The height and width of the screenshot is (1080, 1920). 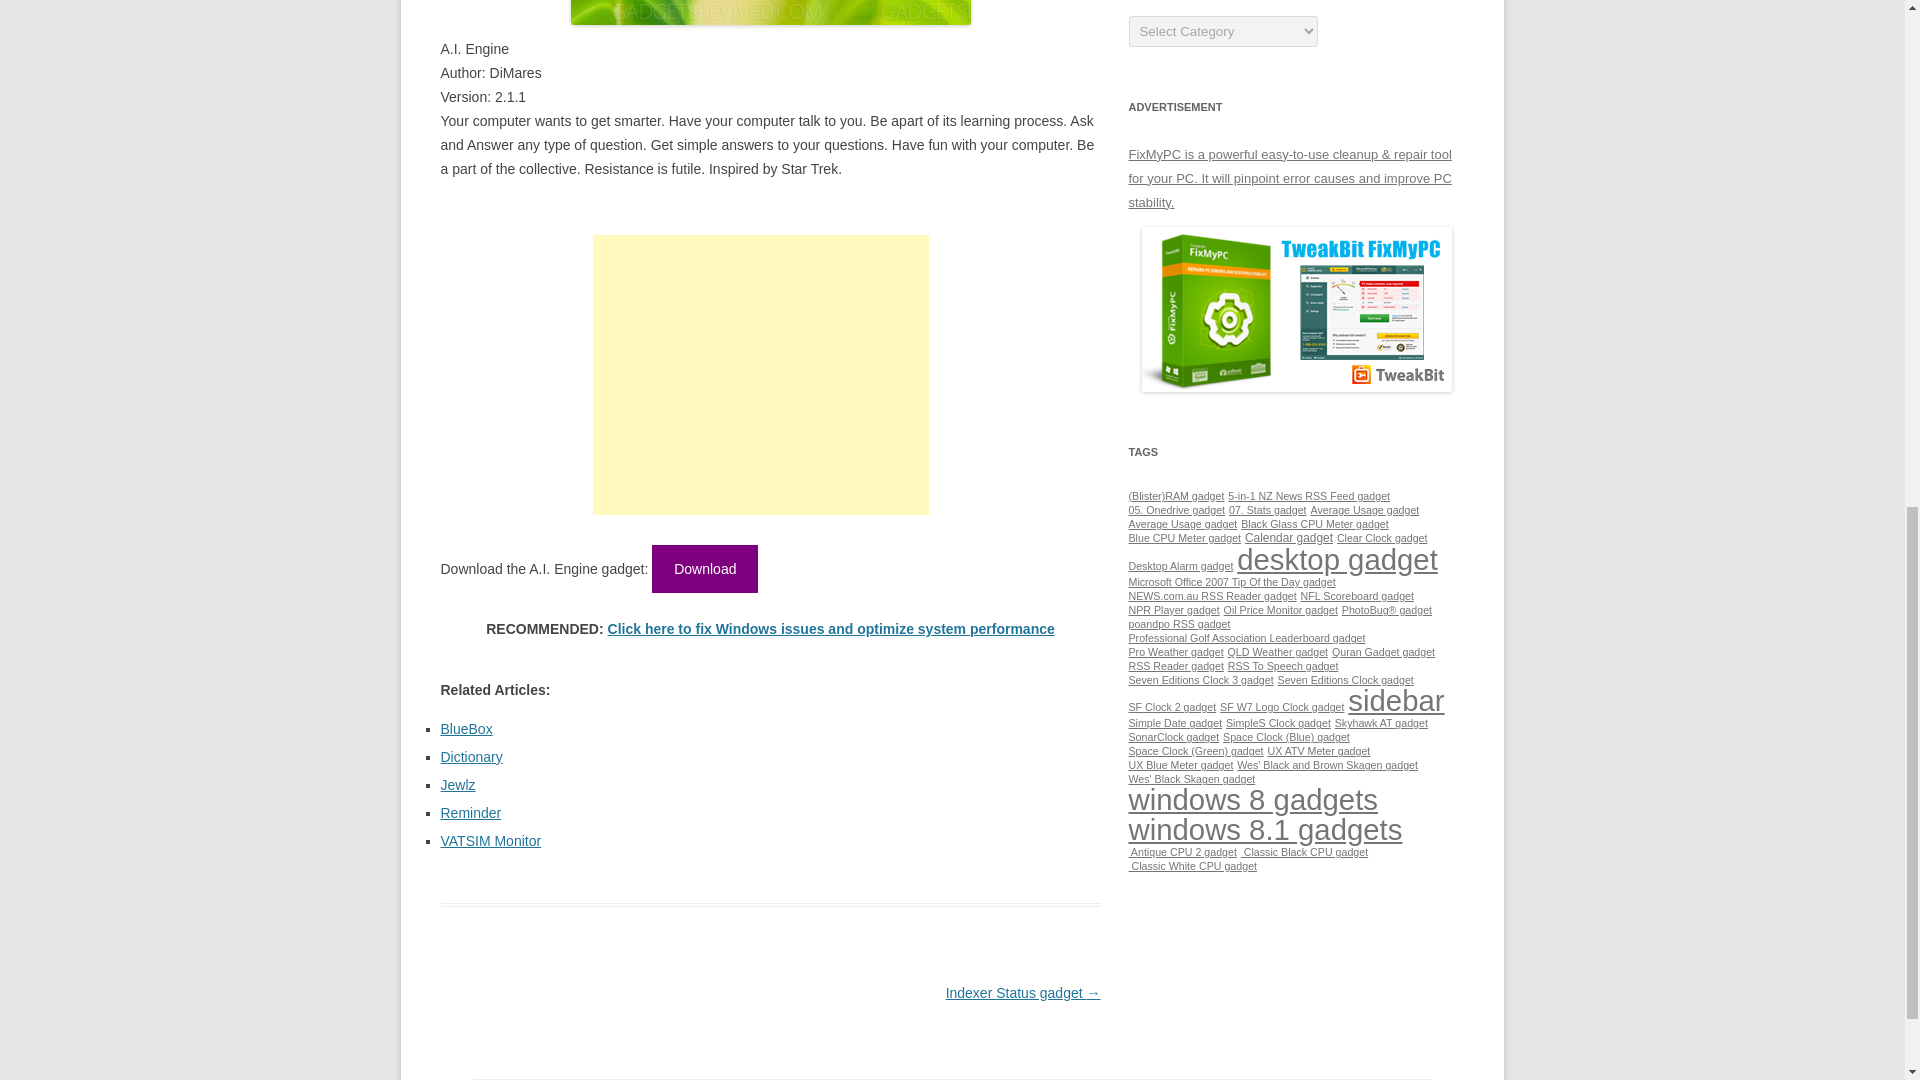 I want to click on Download, so click(x=705, y=568).